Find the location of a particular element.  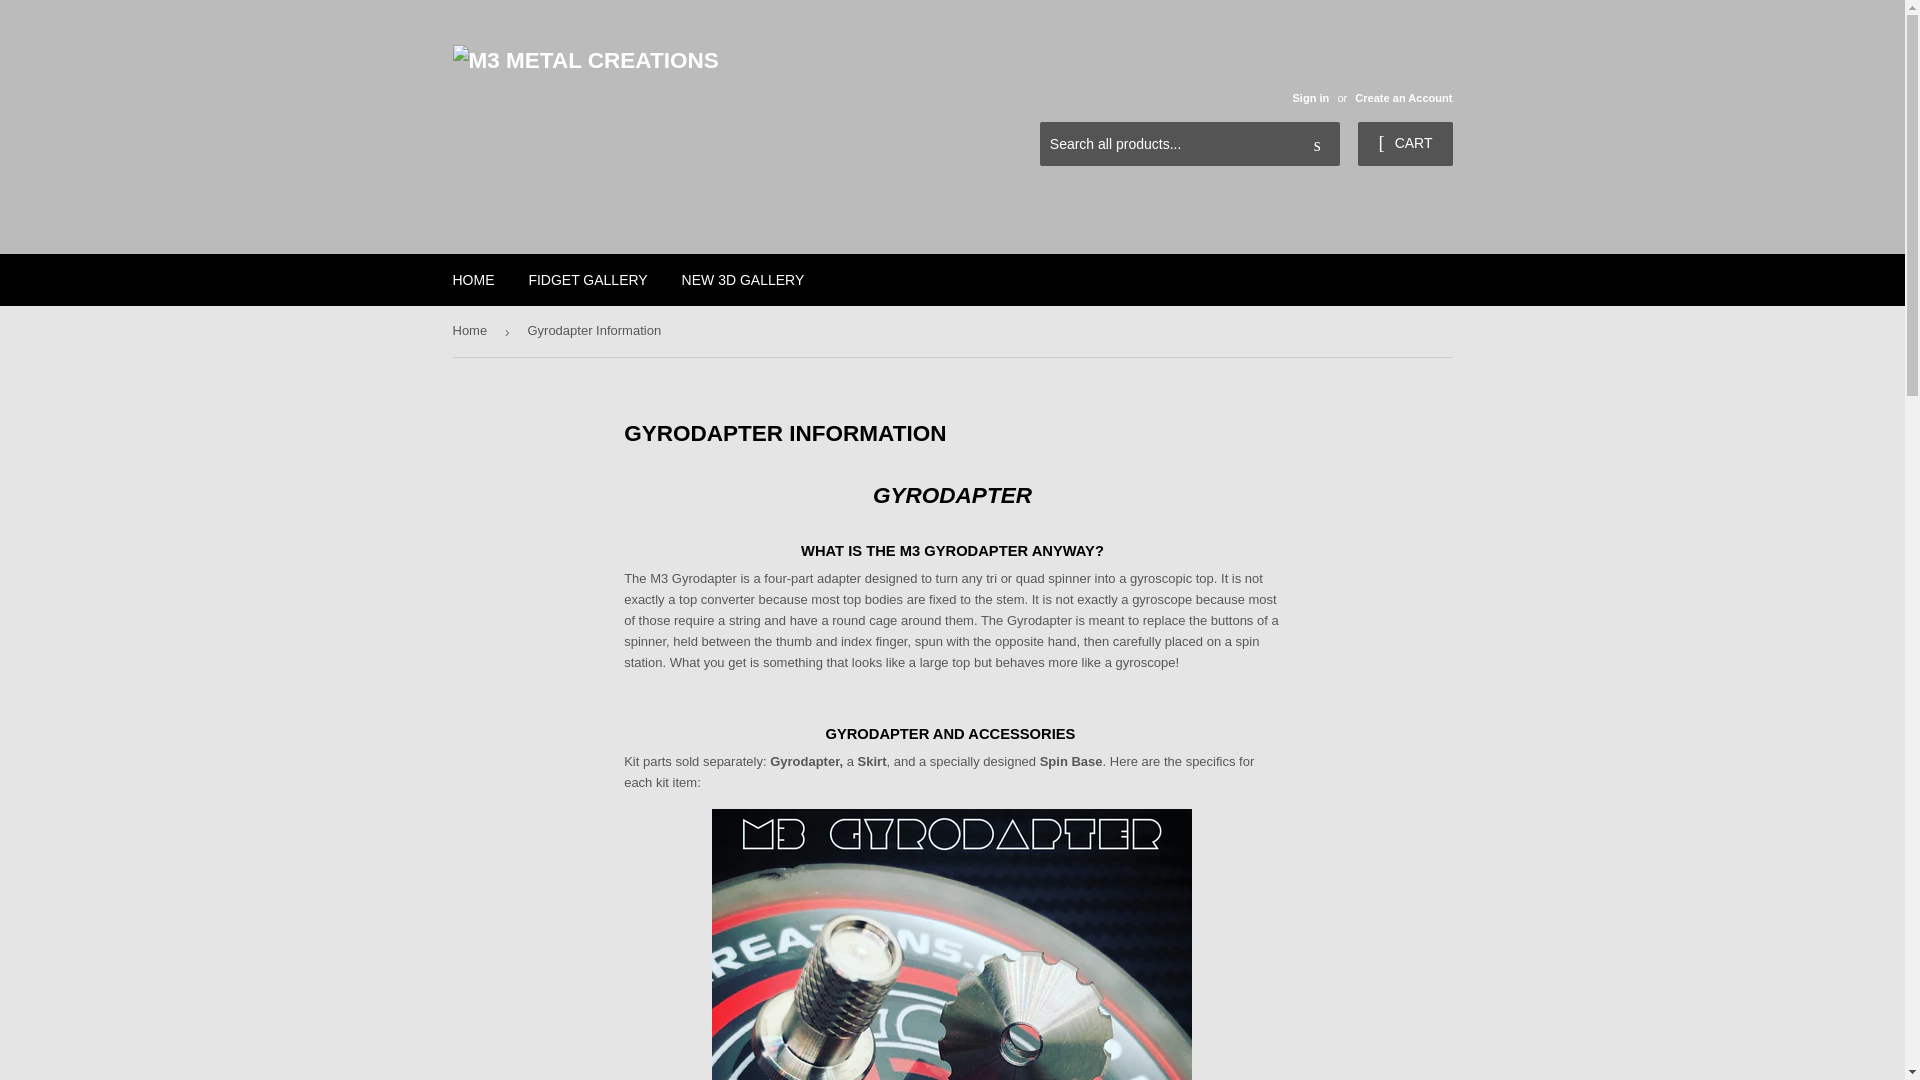

Search is located at coordinates (1317, 145).